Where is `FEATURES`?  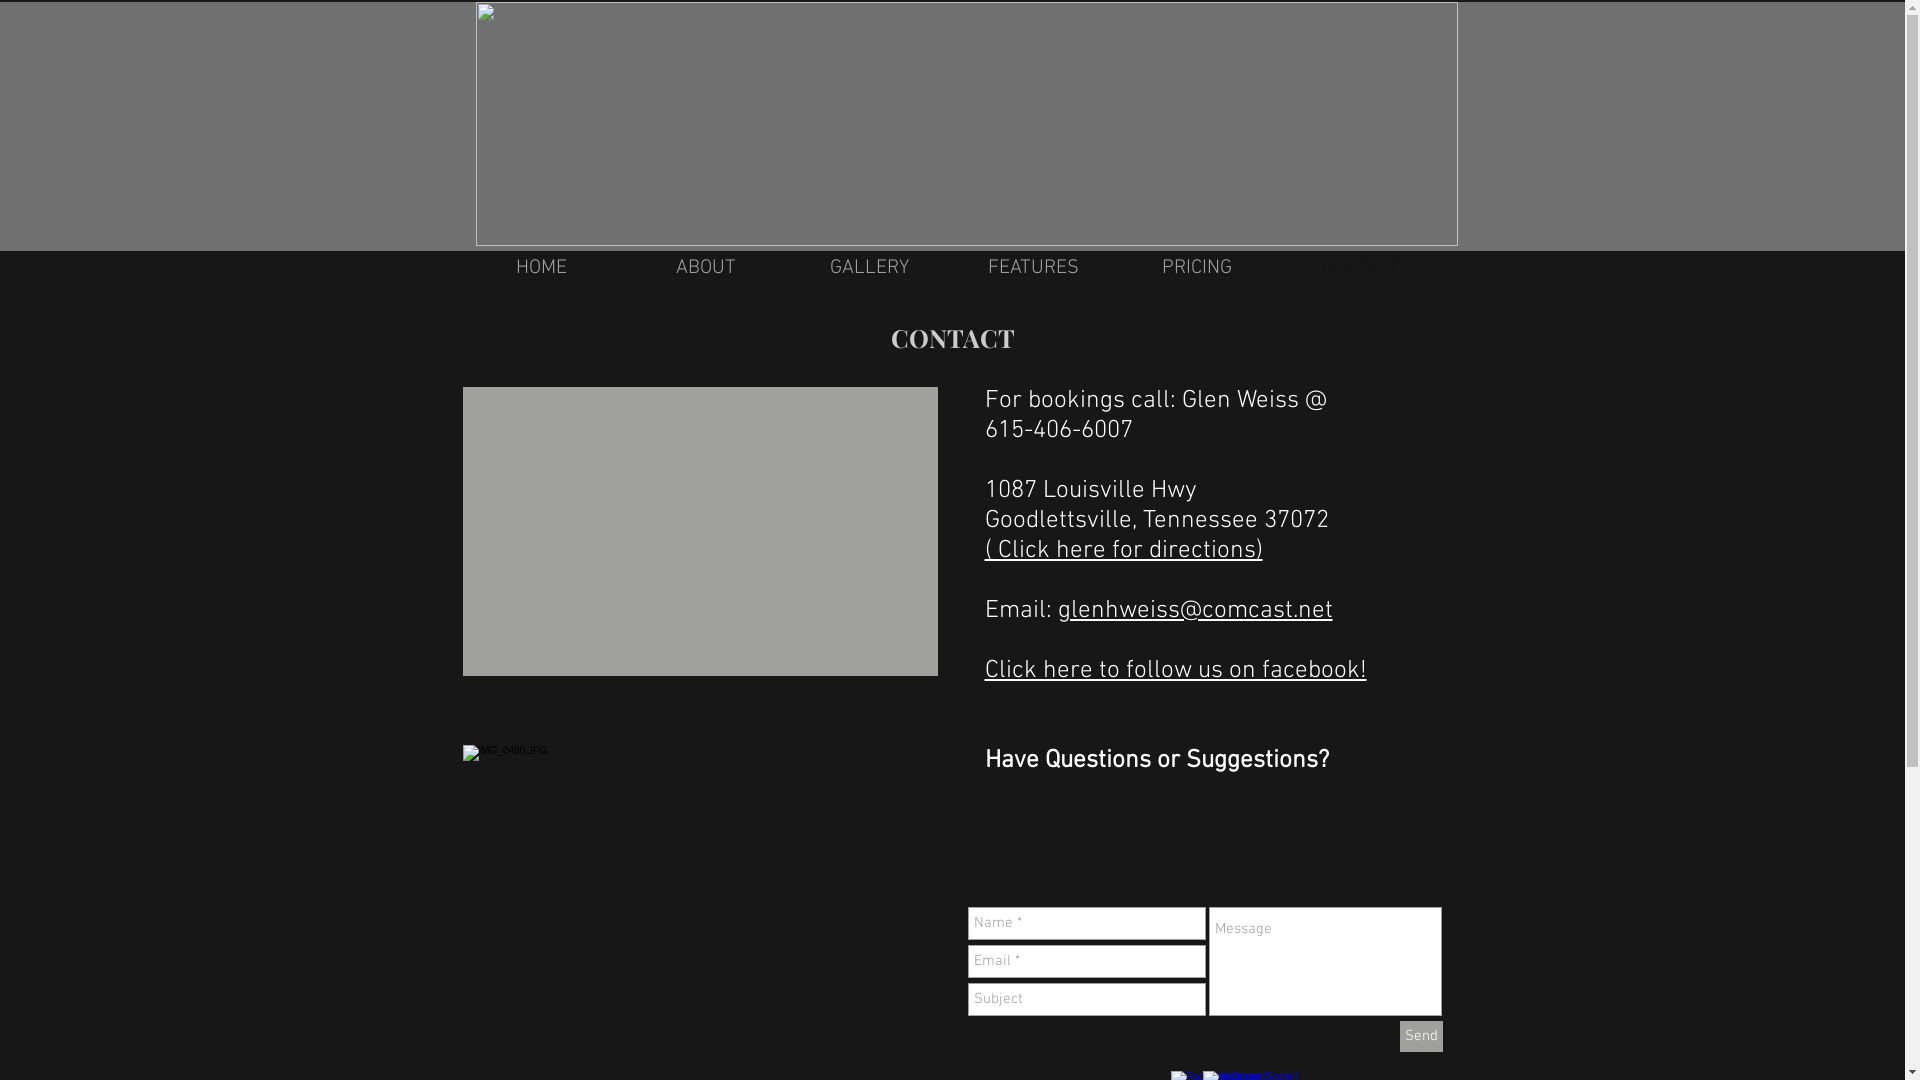
FEATURES is located at coordinates (1034, 268).